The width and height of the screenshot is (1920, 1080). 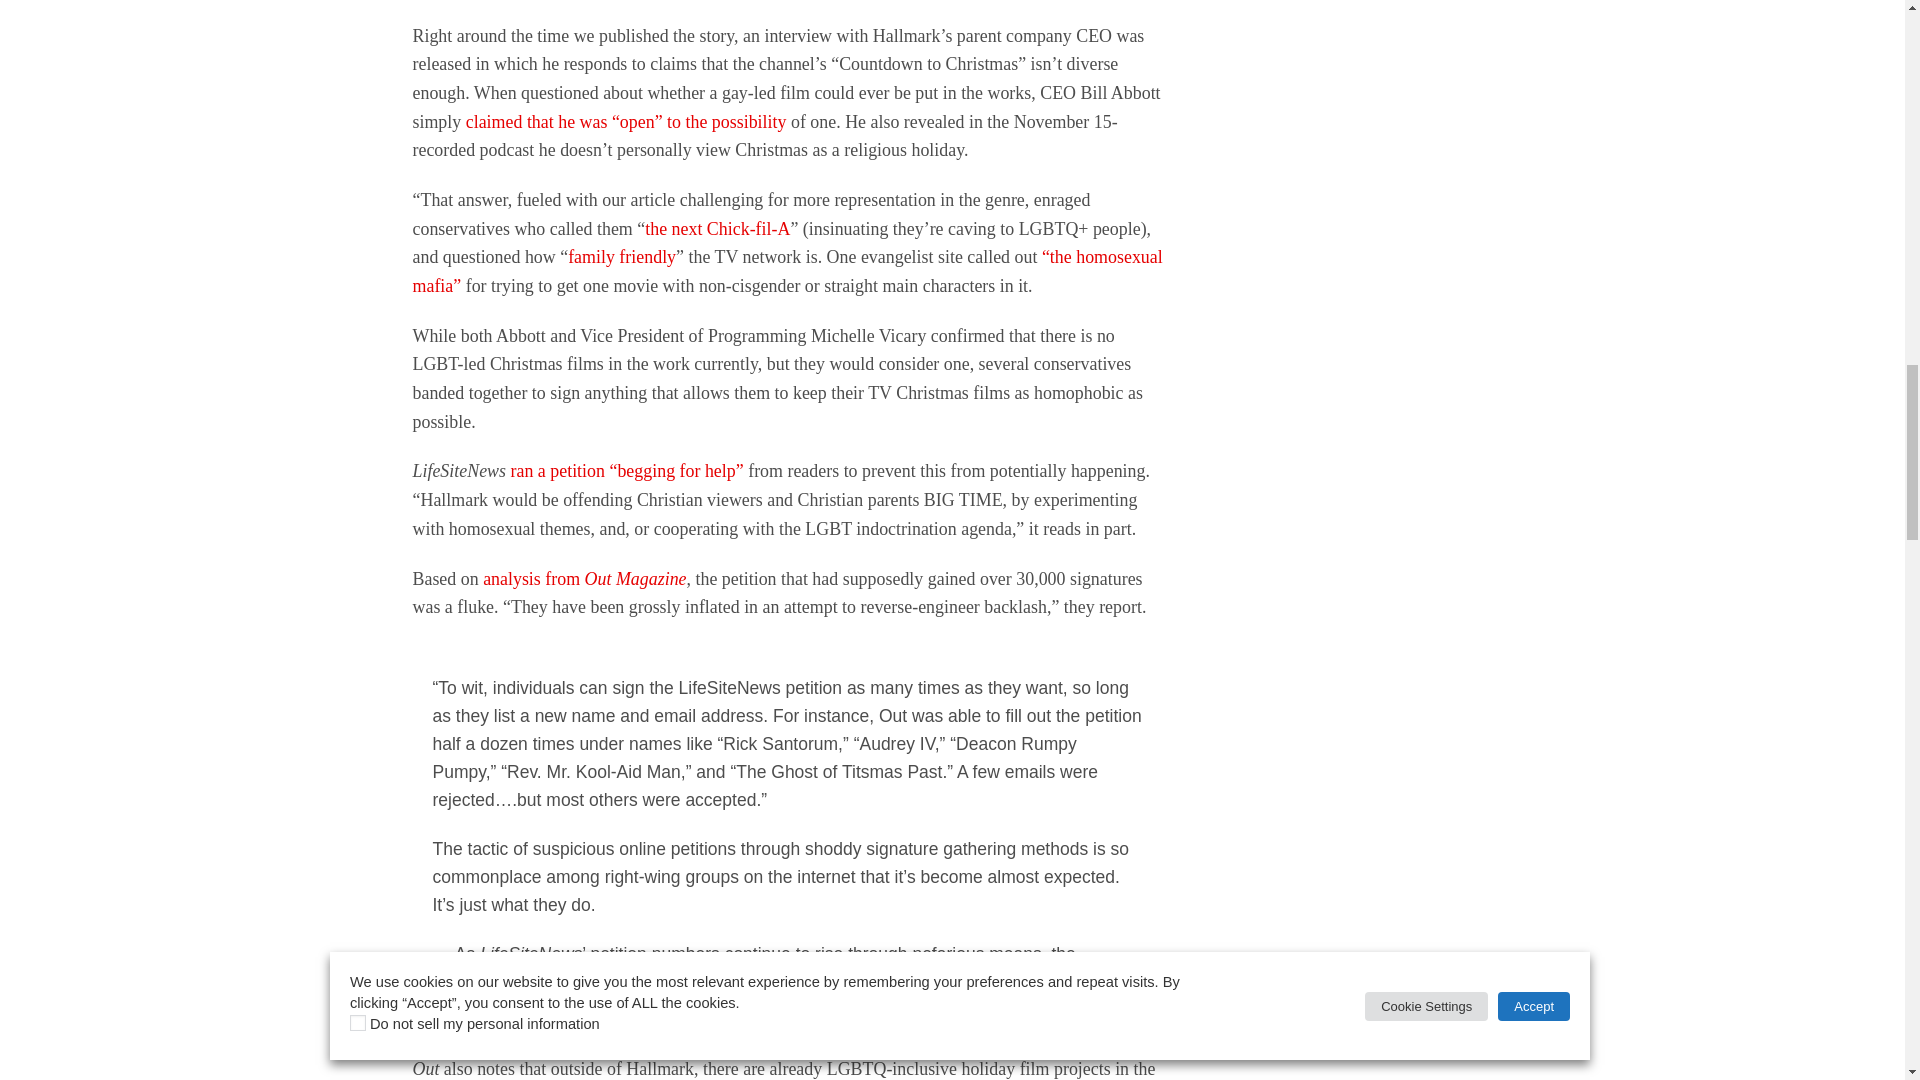 What do you see at coordinates (584, 578) in the screenshot?
I see `analysis from Out Magazine` at bounding box center [584, 578].